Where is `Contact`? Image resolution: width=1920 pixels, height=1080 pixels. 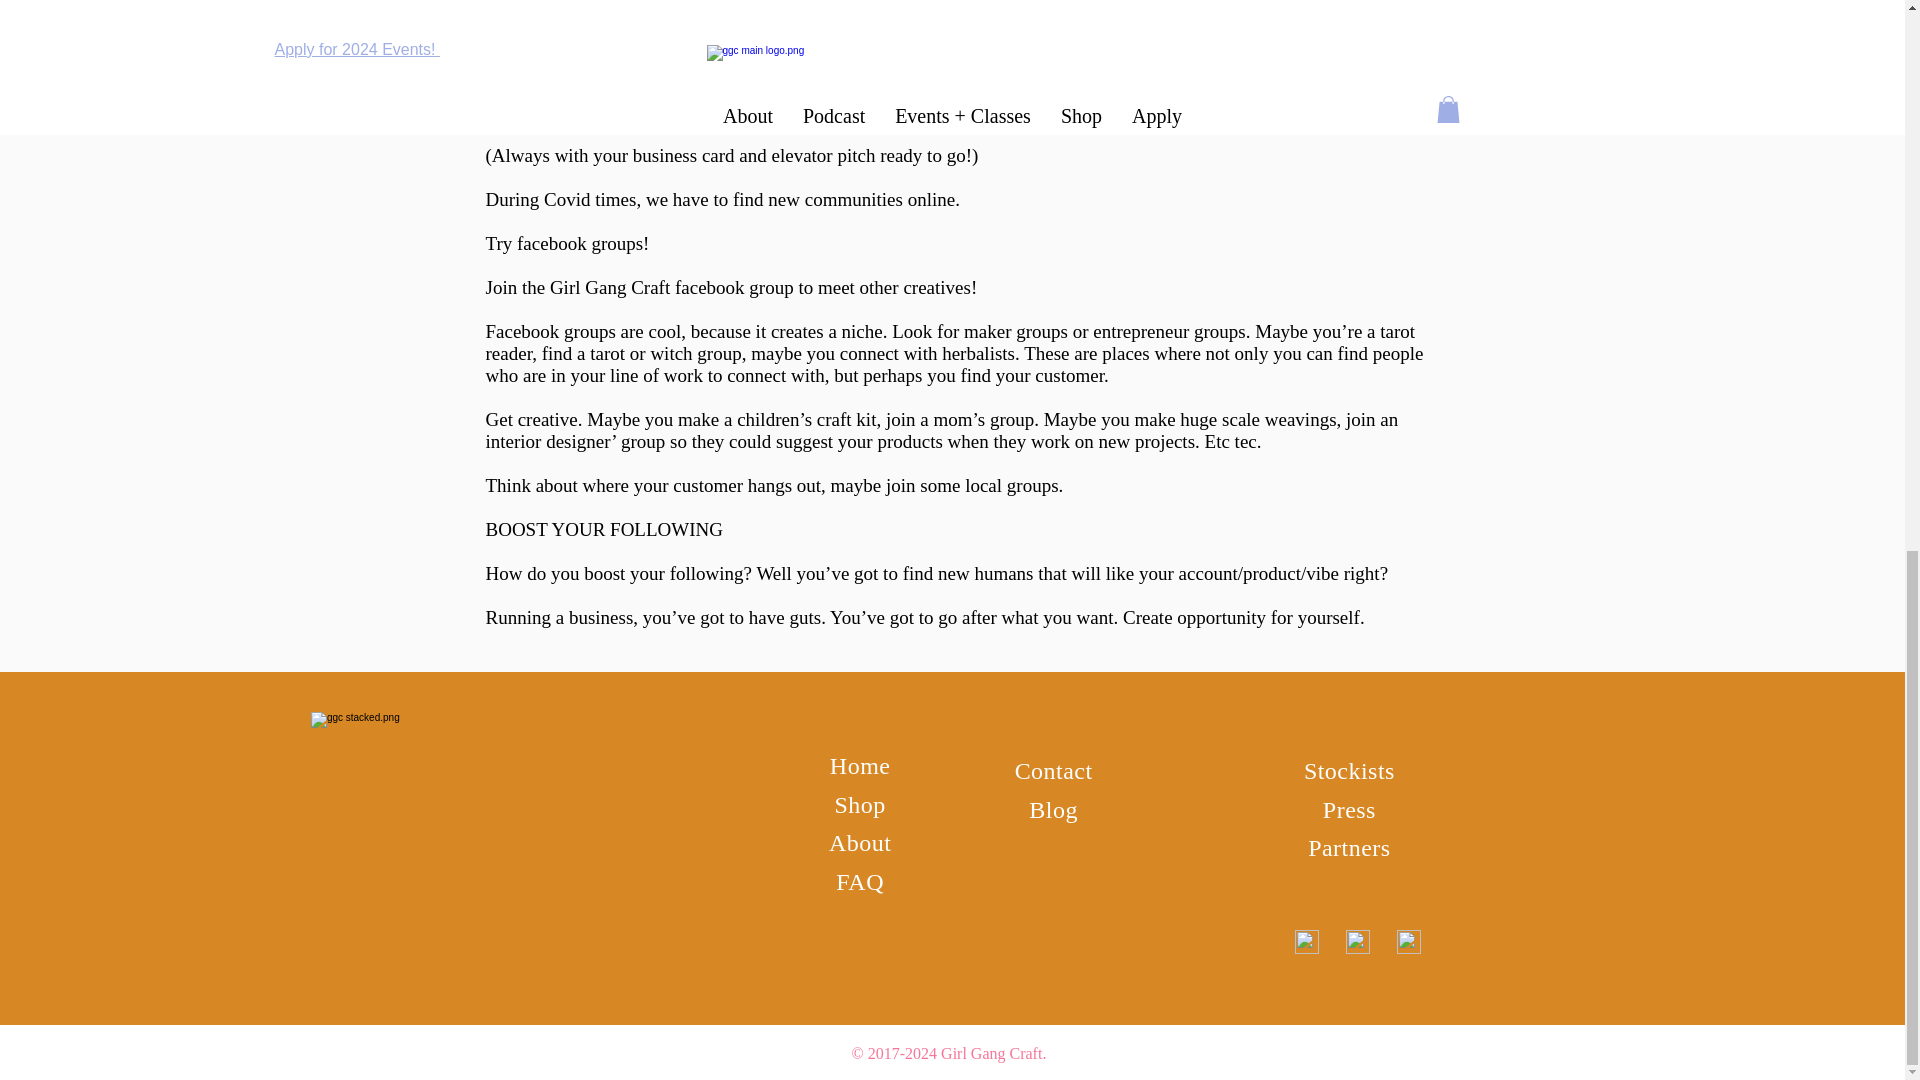
Contact is located at coordinates (1054, 771).